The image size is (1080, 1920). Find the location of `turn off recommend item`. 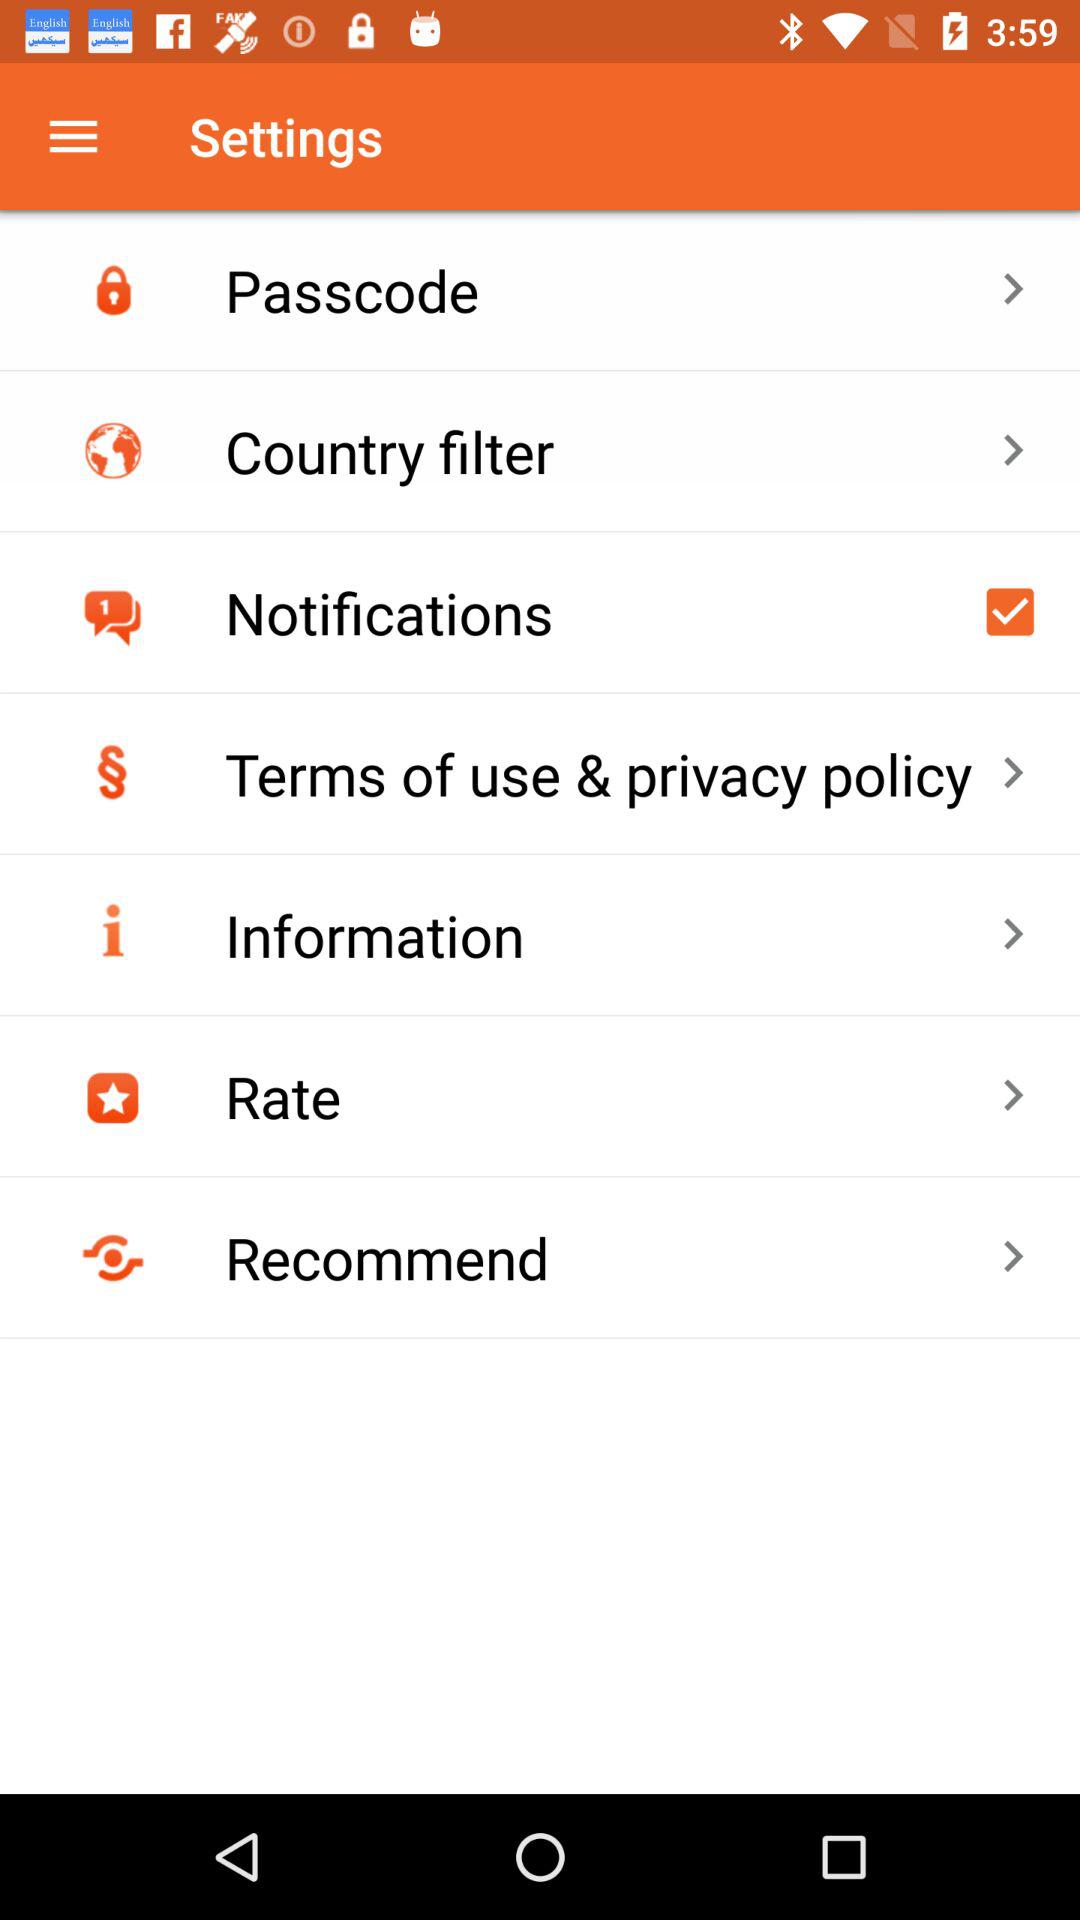

turn off recommend item is located at coordinates (612, 1257).